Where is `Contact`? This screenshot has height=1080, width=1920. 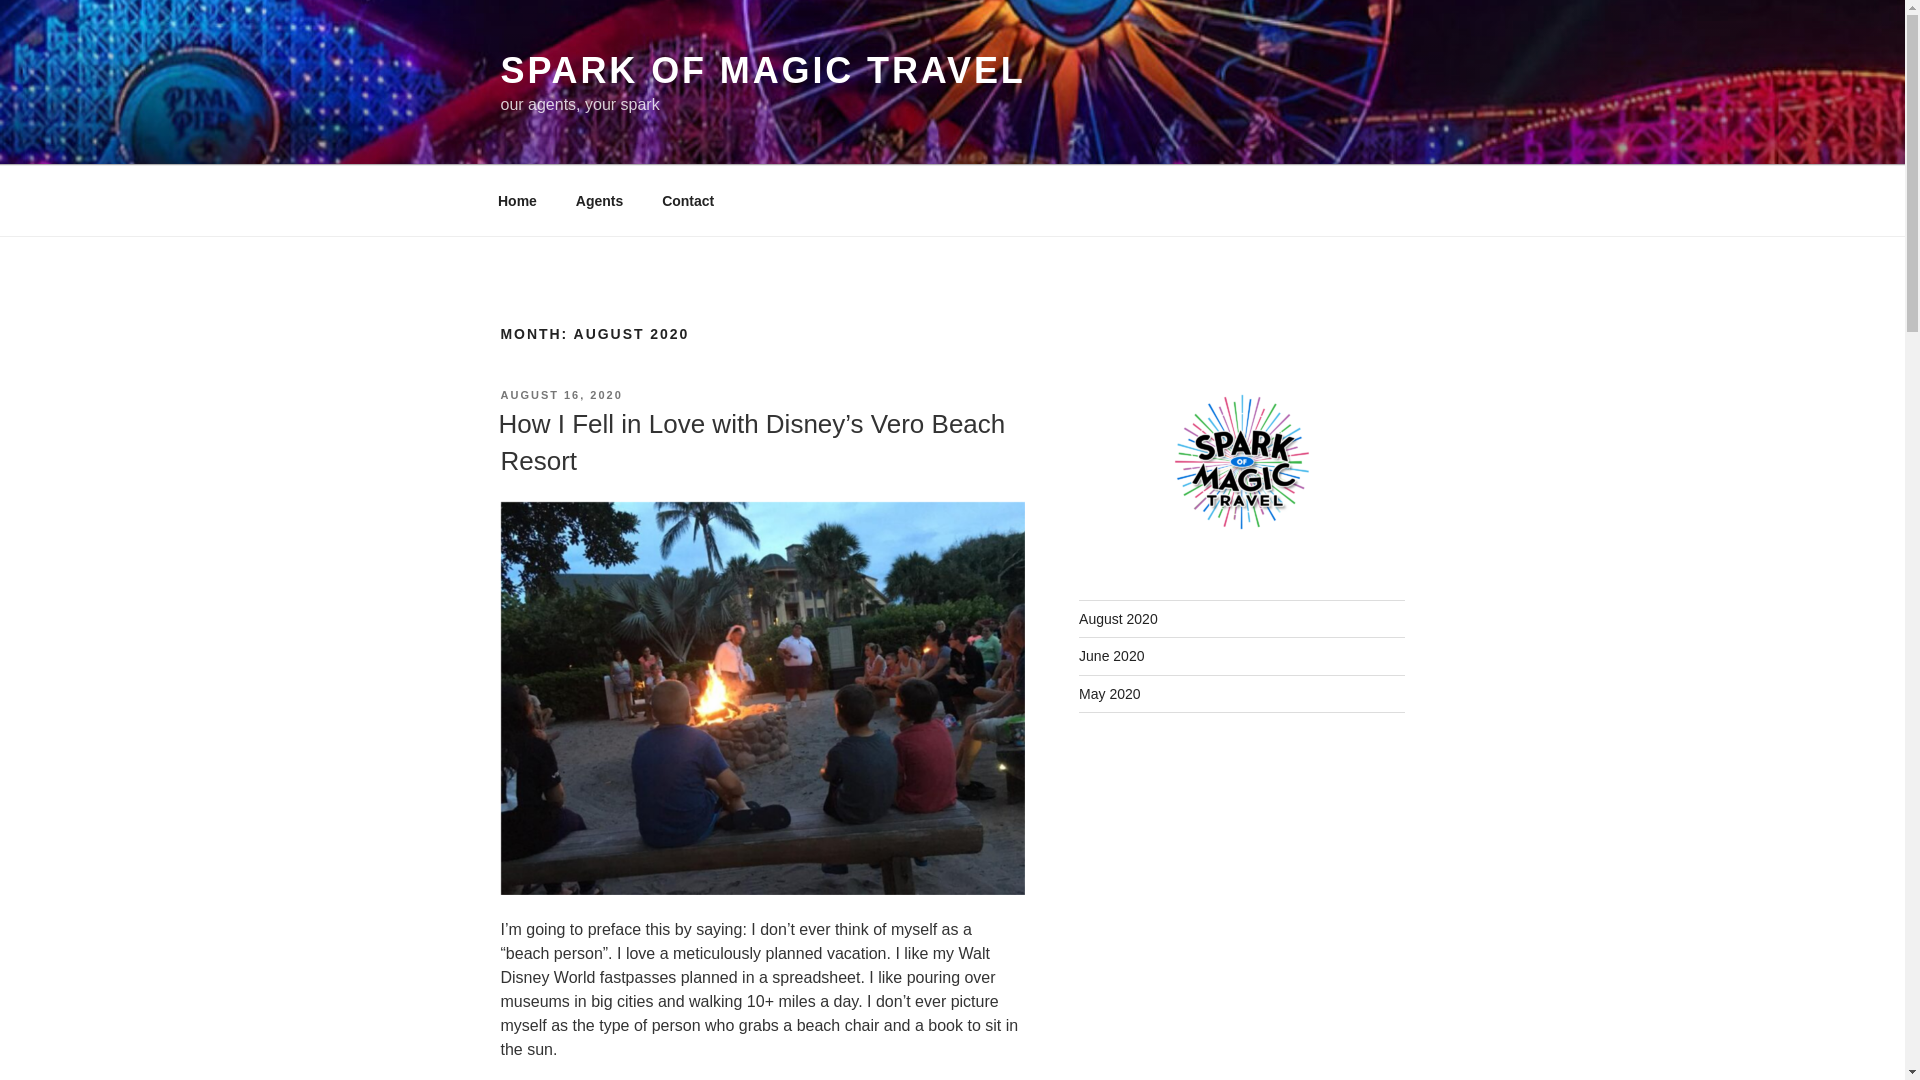
Contact is located at coordinates (688, 200).